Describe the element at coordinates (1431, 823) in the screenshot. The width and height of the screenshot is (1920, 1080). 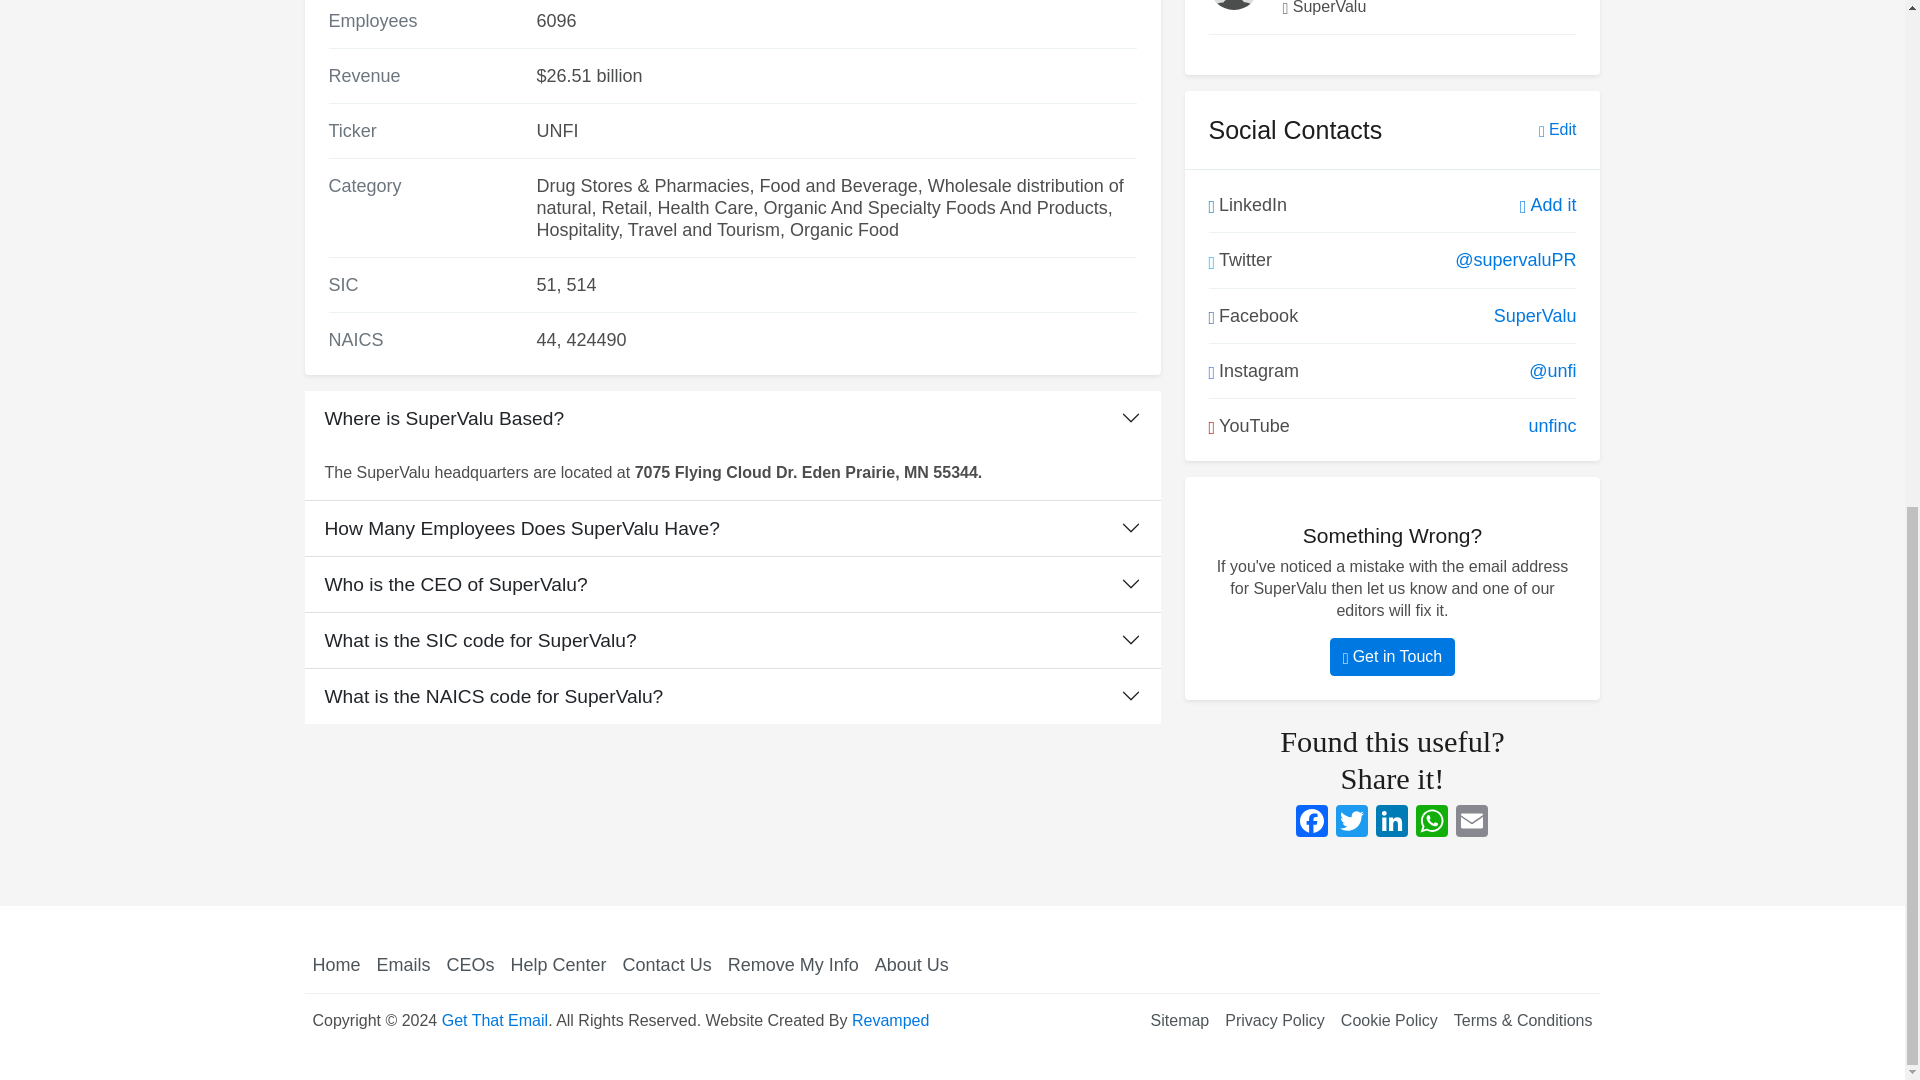
I see `WhatsApp` at that location.